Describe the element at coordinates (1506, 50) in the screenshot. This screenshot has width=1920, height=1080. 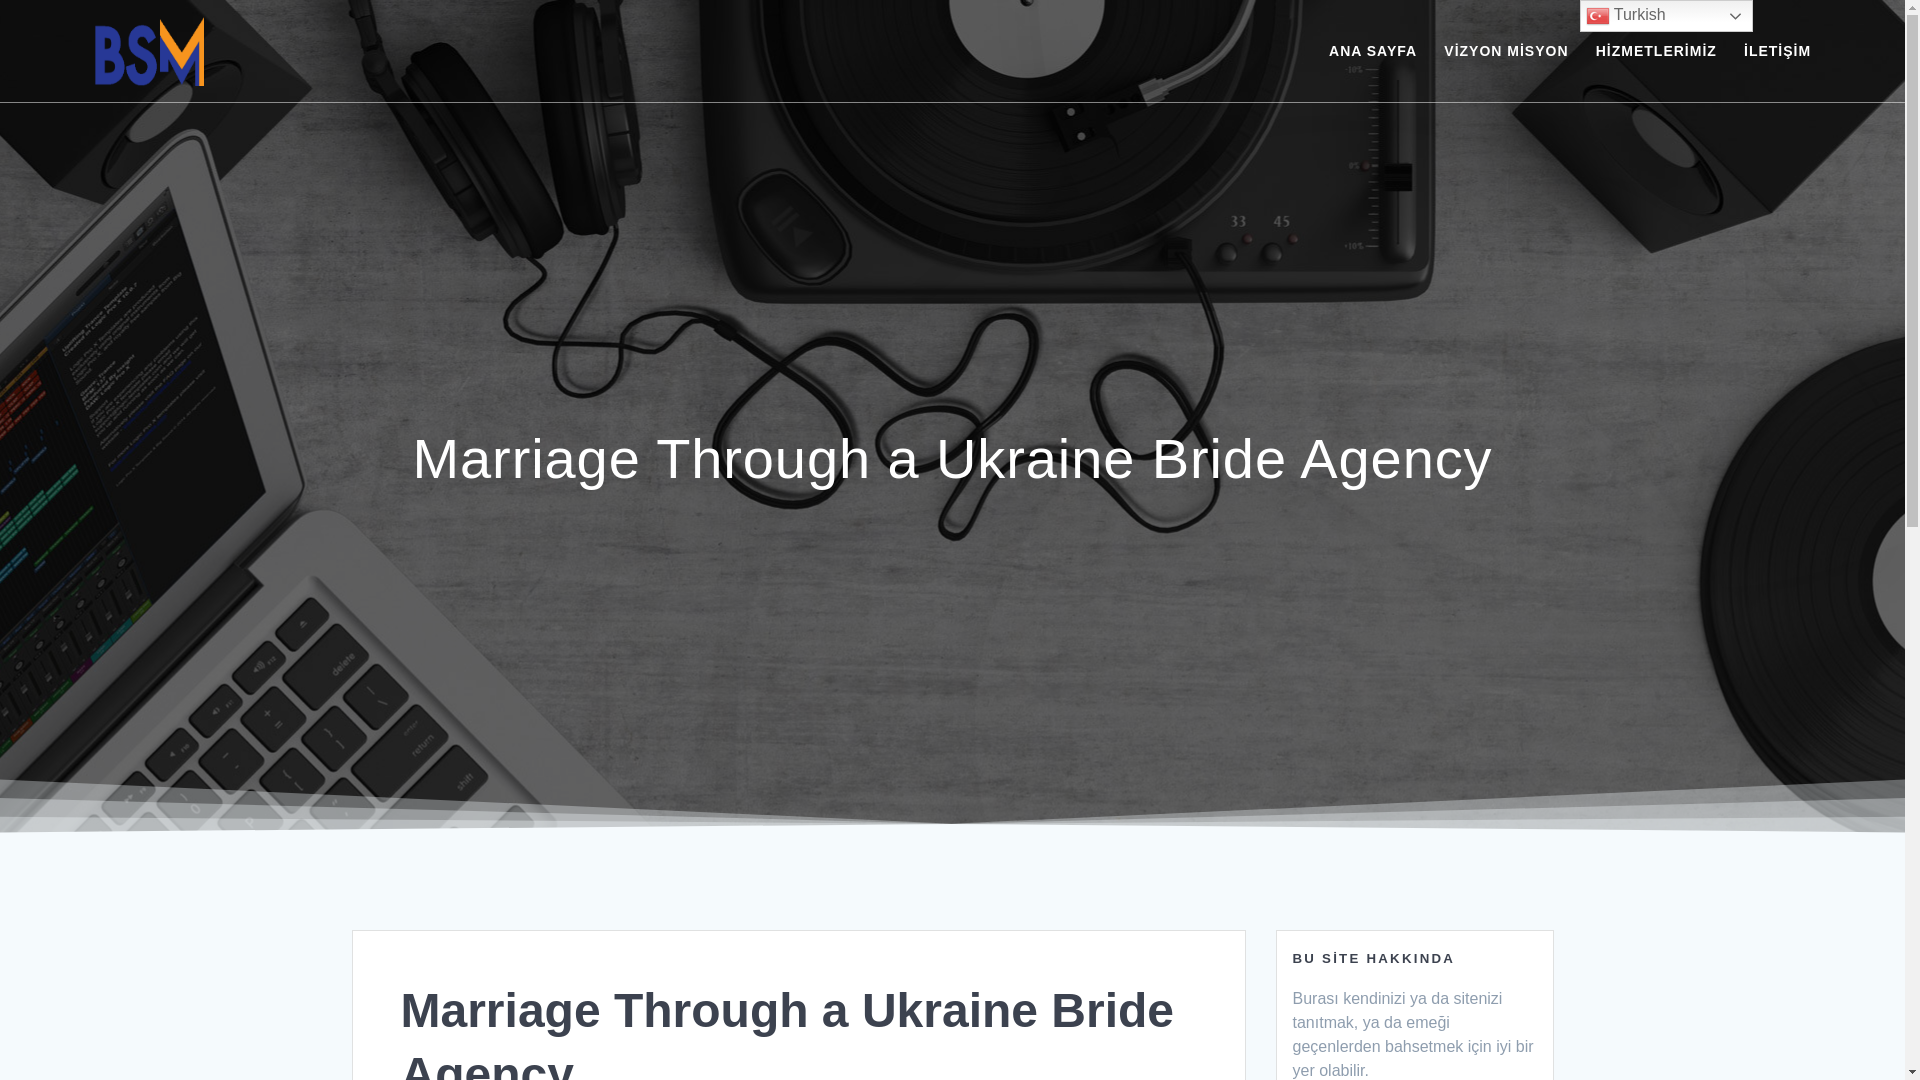
I see `VIZYON MISYON` at that location.